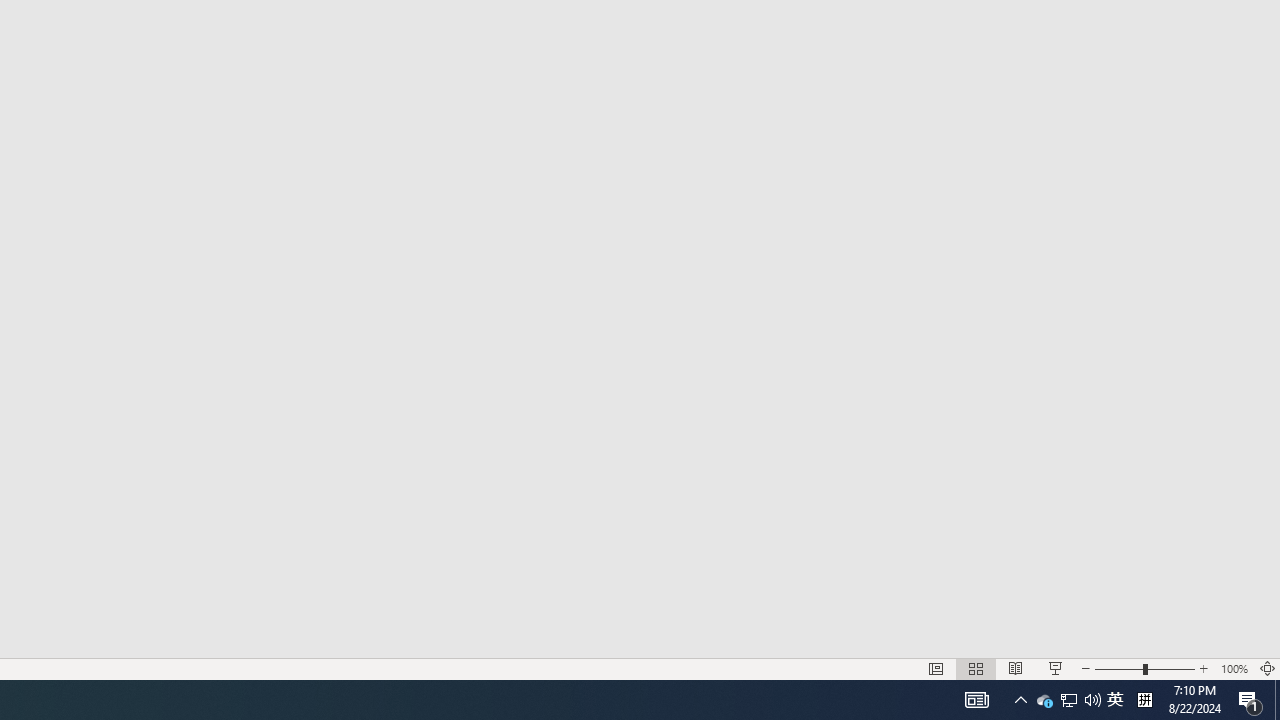 The height and width of the screenshot is (720, 1280). Describe the element at coordinates (1234, 668) in the screenshot. I see `Zoom 100%` at that location.